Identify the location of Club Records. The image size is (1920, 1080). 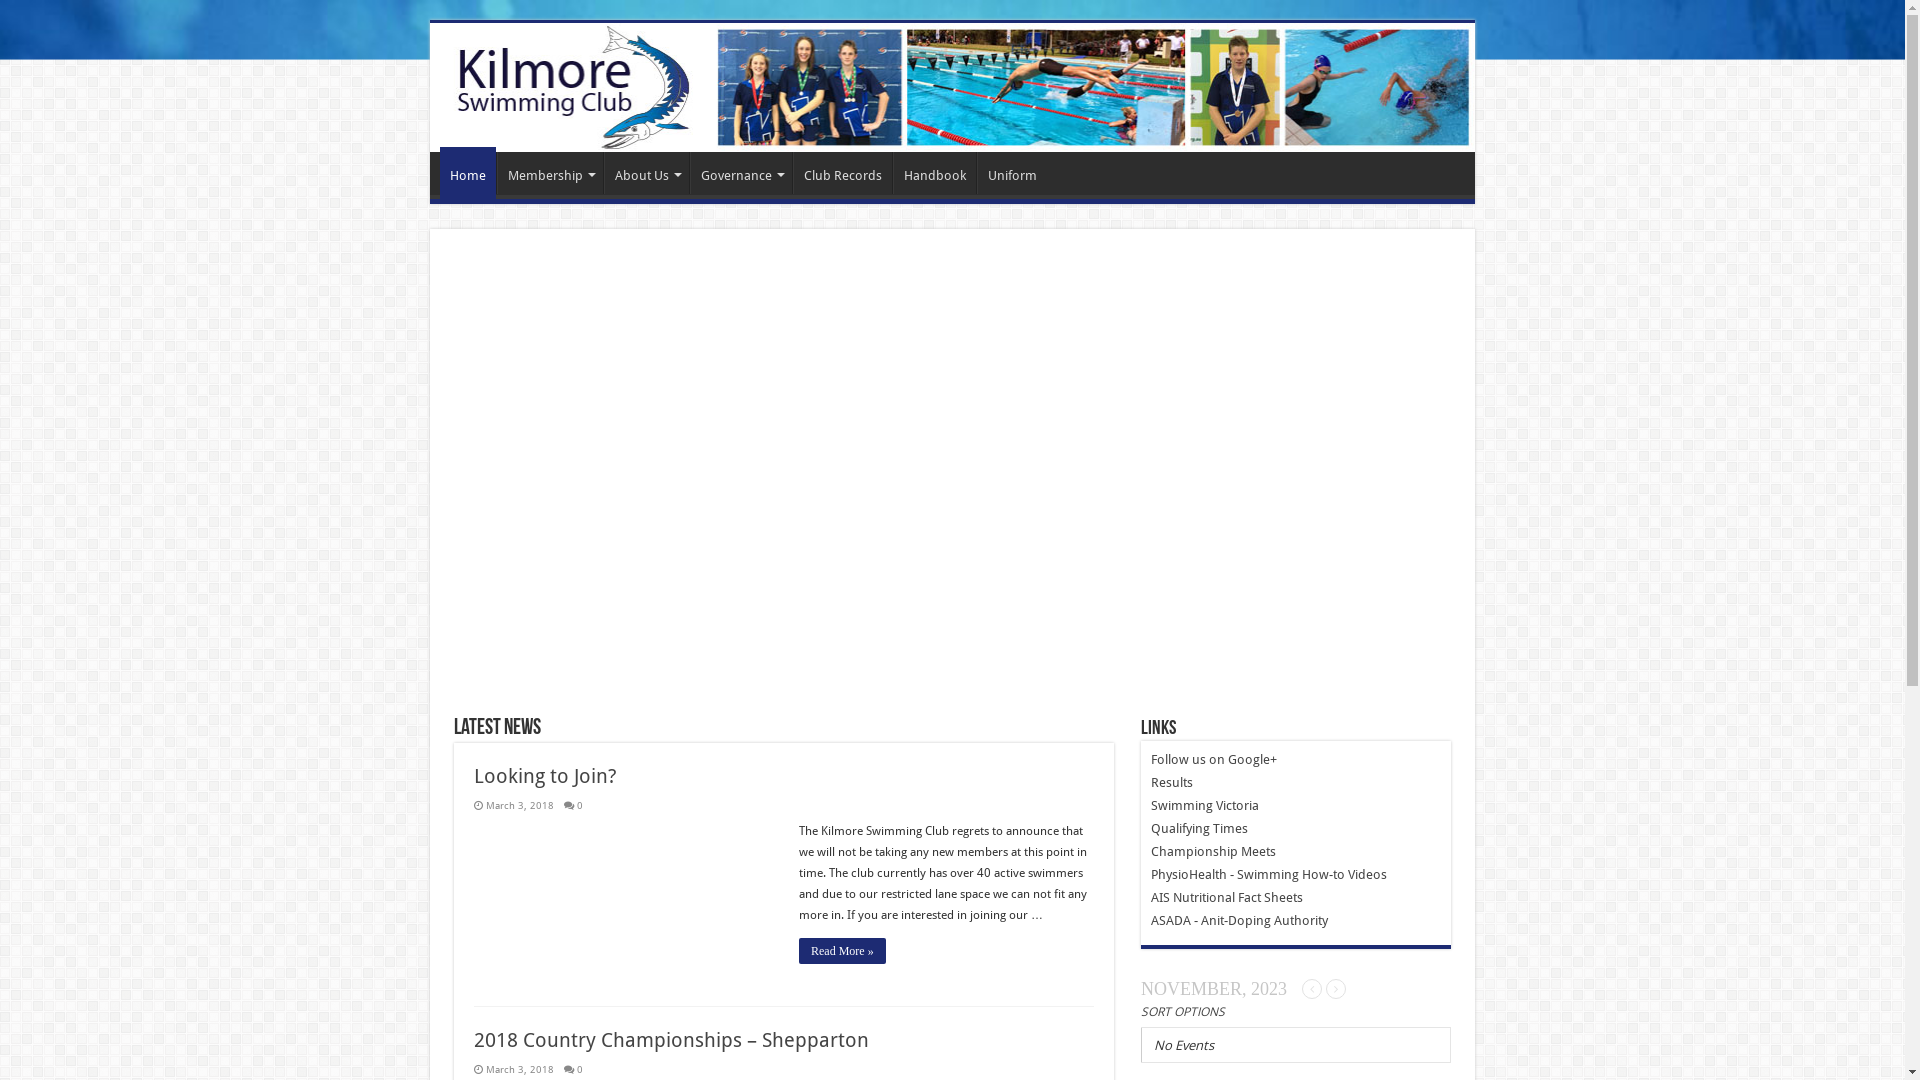
(842, 173).